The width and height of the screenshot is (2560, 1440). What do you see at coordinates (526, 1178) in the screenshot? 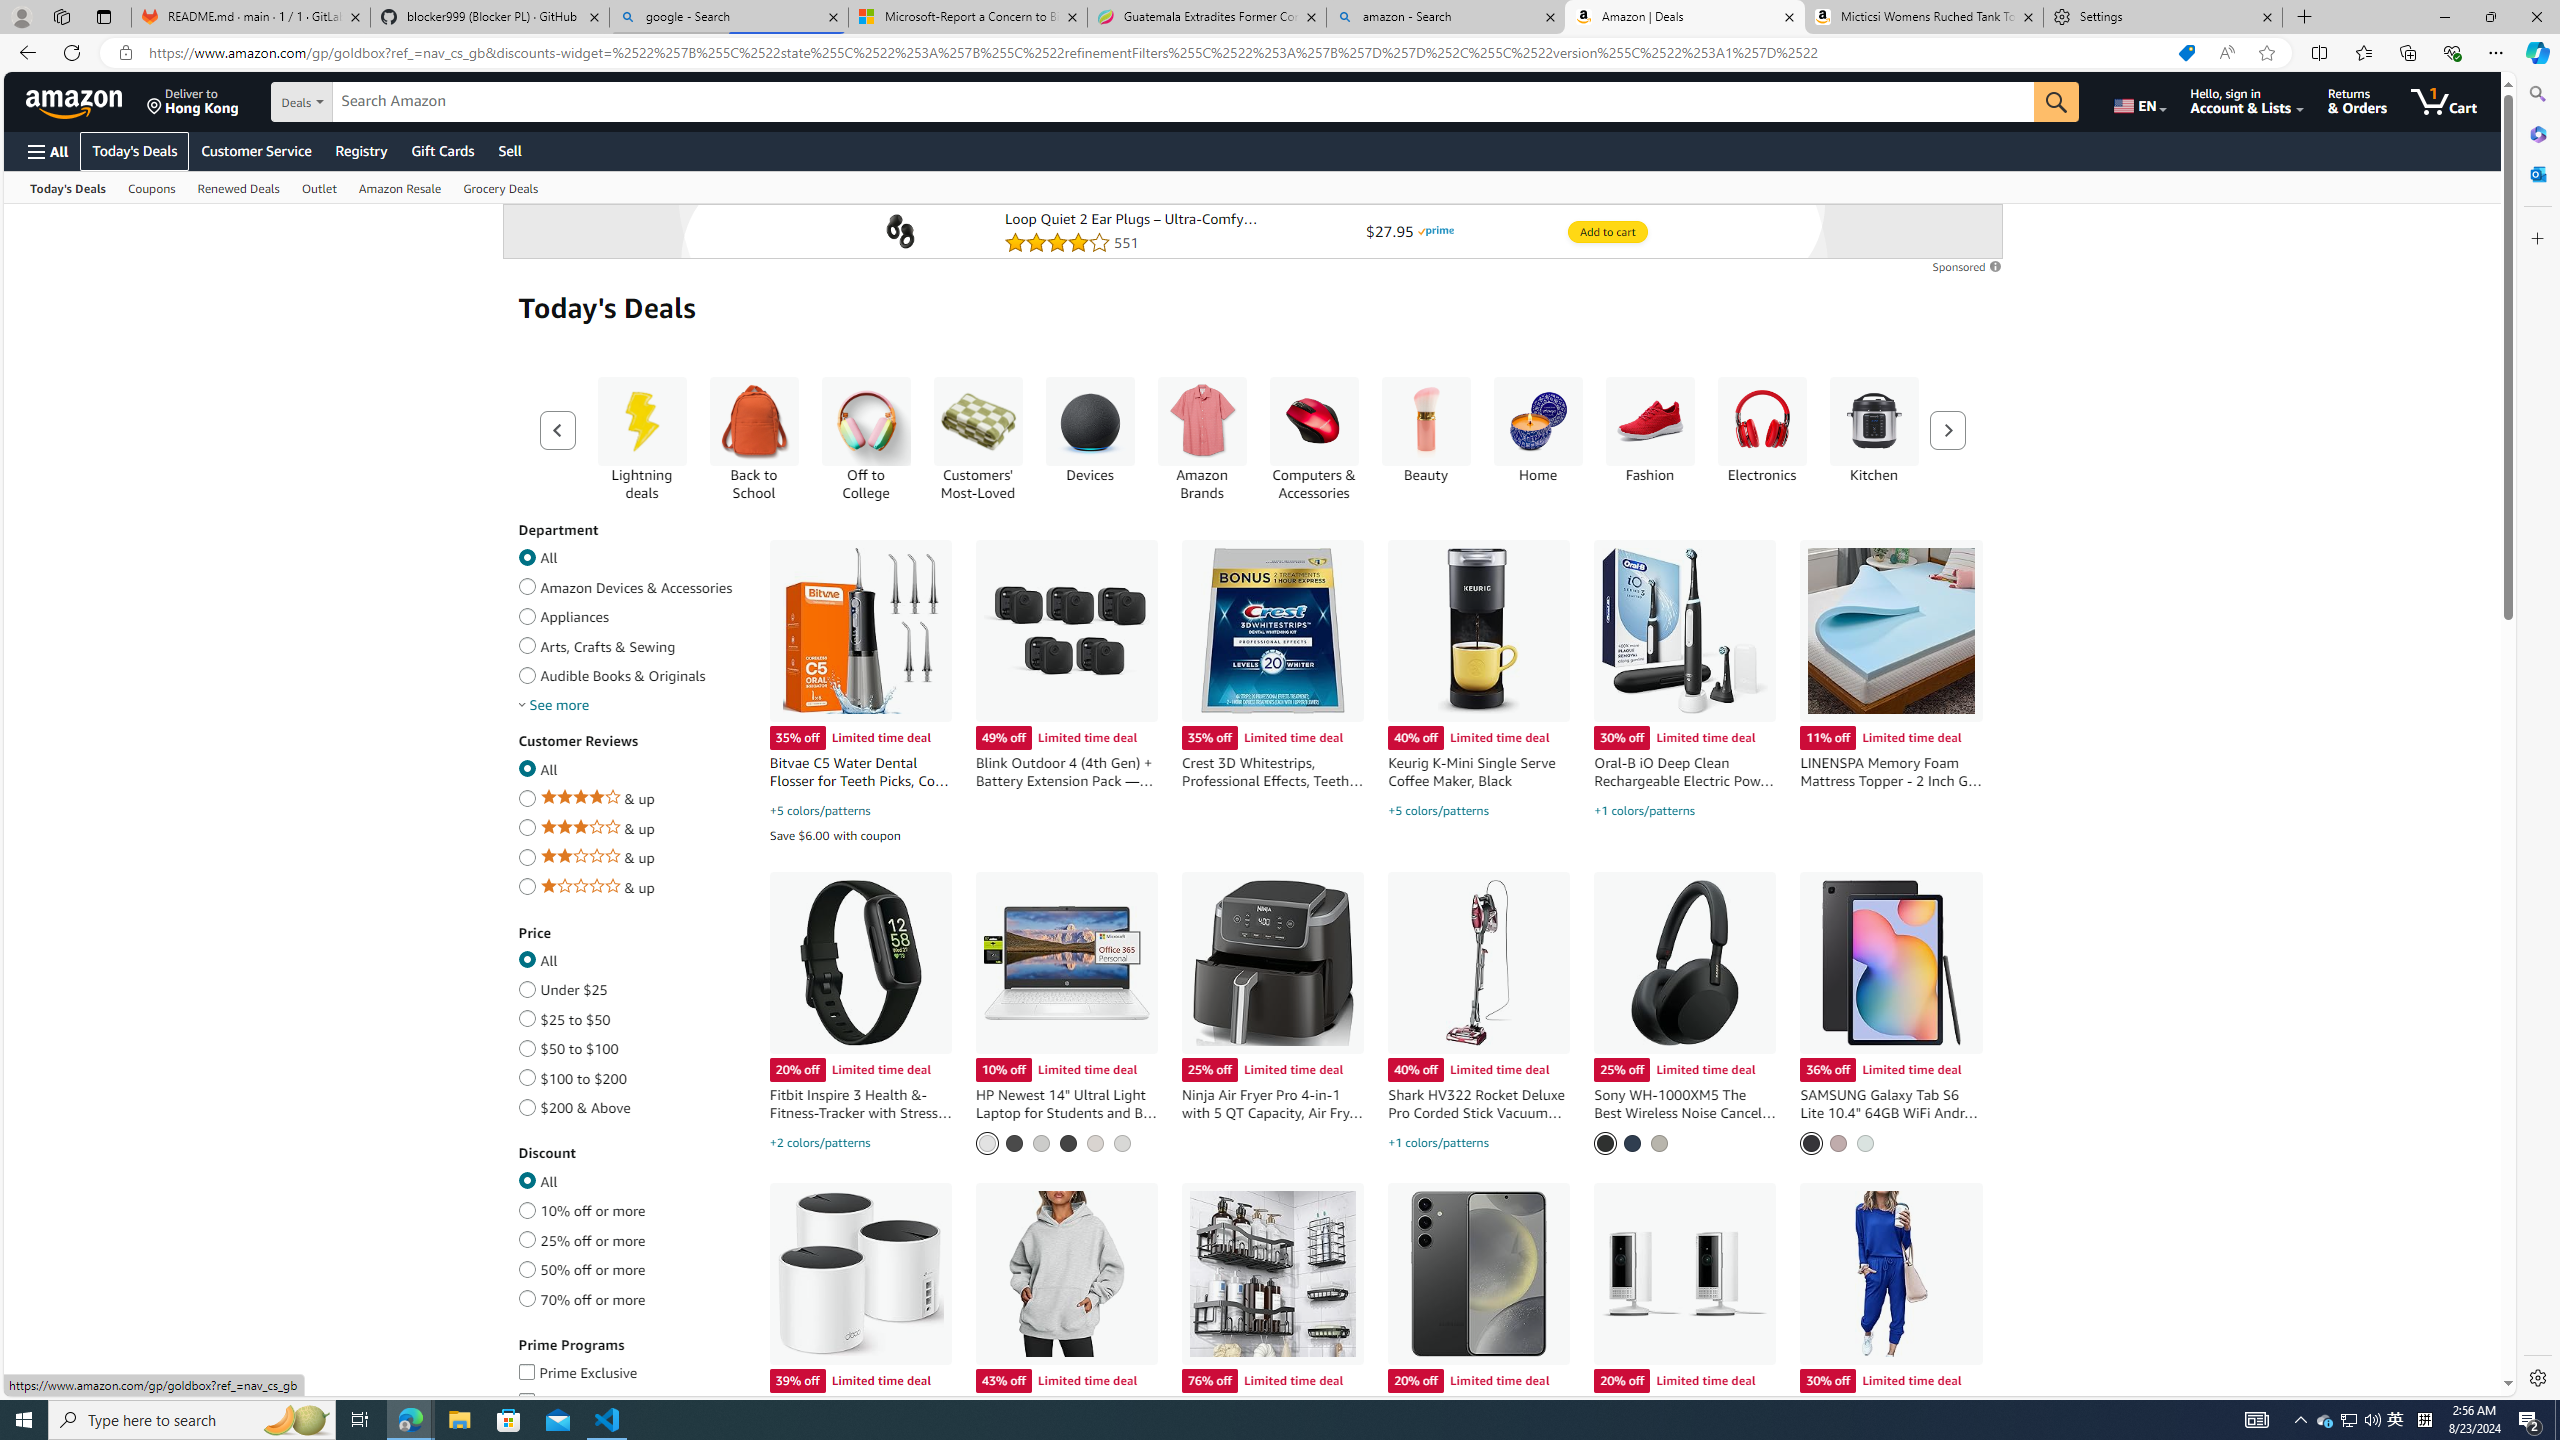
I see `All` at bounding box center [526, 1178].